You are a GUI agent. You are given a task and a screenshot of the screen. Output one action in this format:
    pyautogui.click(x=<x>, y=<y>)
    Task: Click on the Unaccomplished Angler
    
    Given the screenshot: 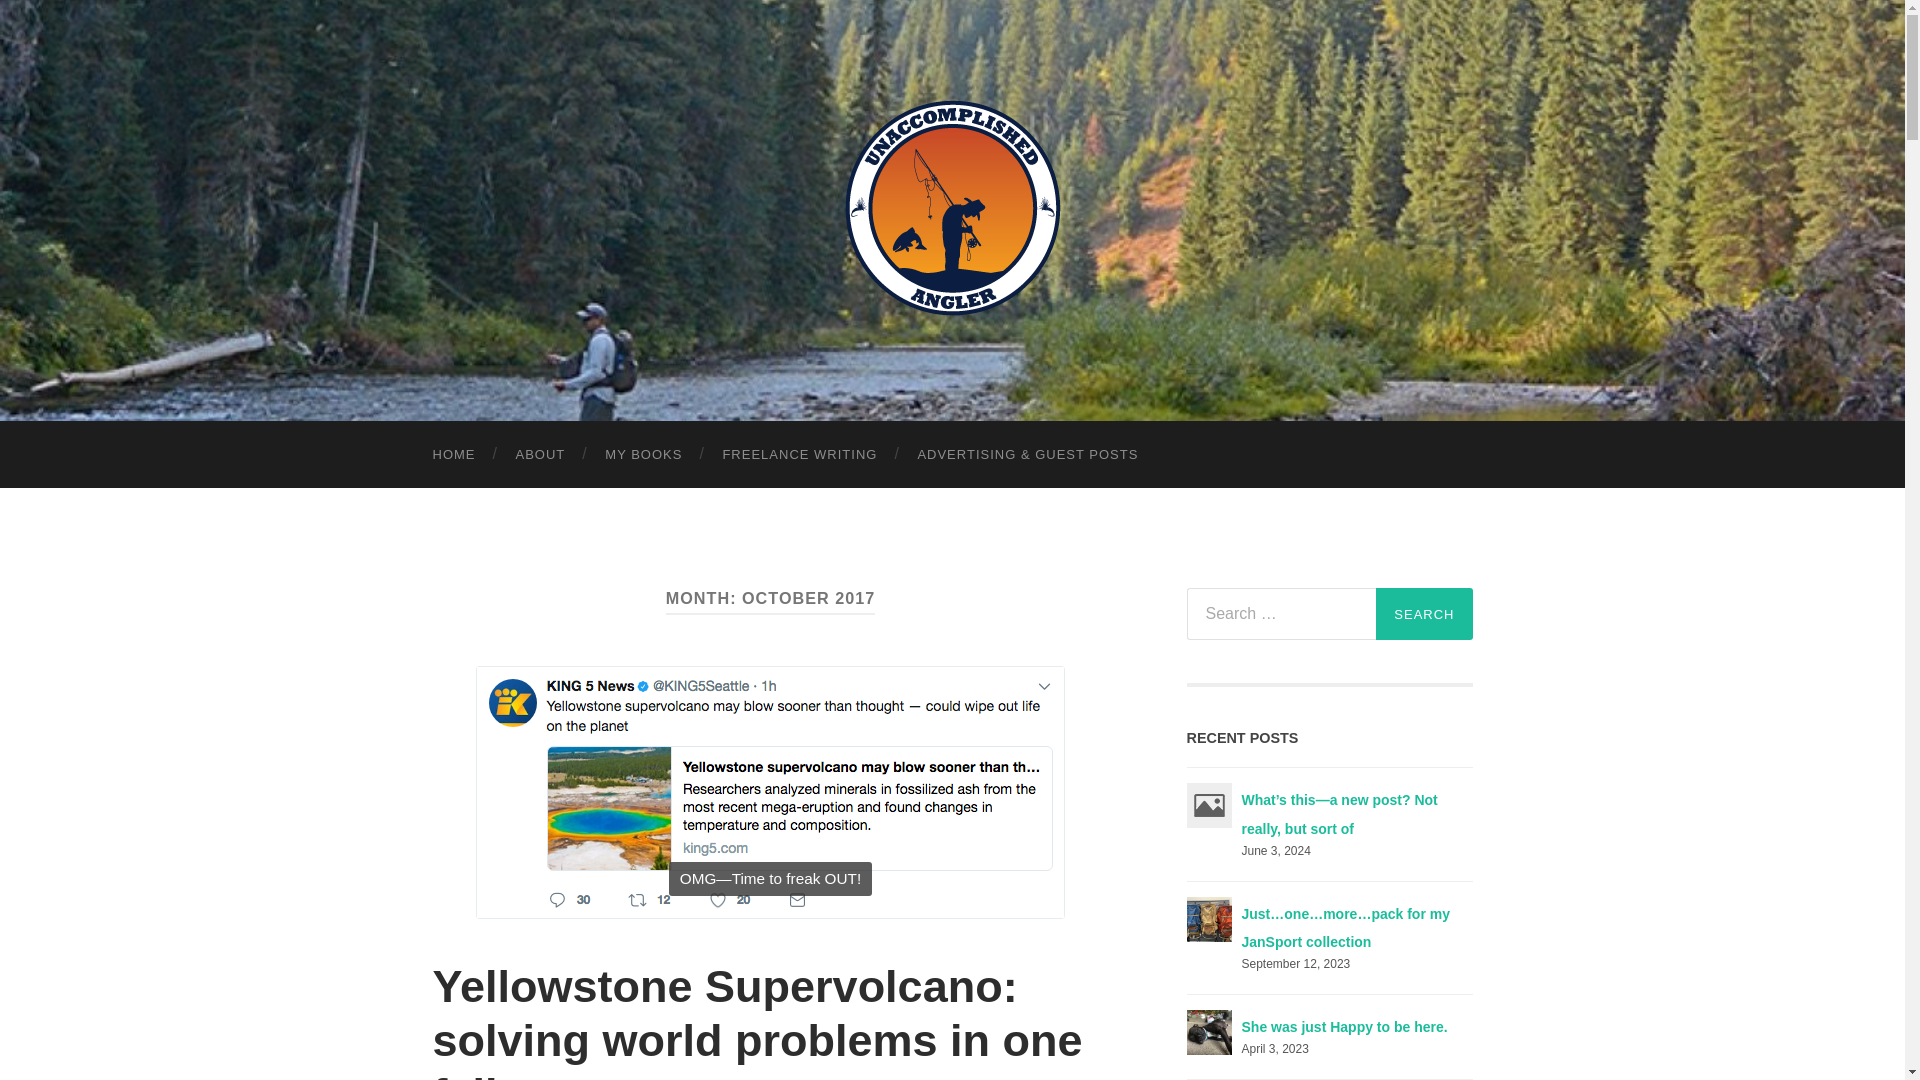 What is the action you would take?
    pyautogui.click(x=952, y=208)
    